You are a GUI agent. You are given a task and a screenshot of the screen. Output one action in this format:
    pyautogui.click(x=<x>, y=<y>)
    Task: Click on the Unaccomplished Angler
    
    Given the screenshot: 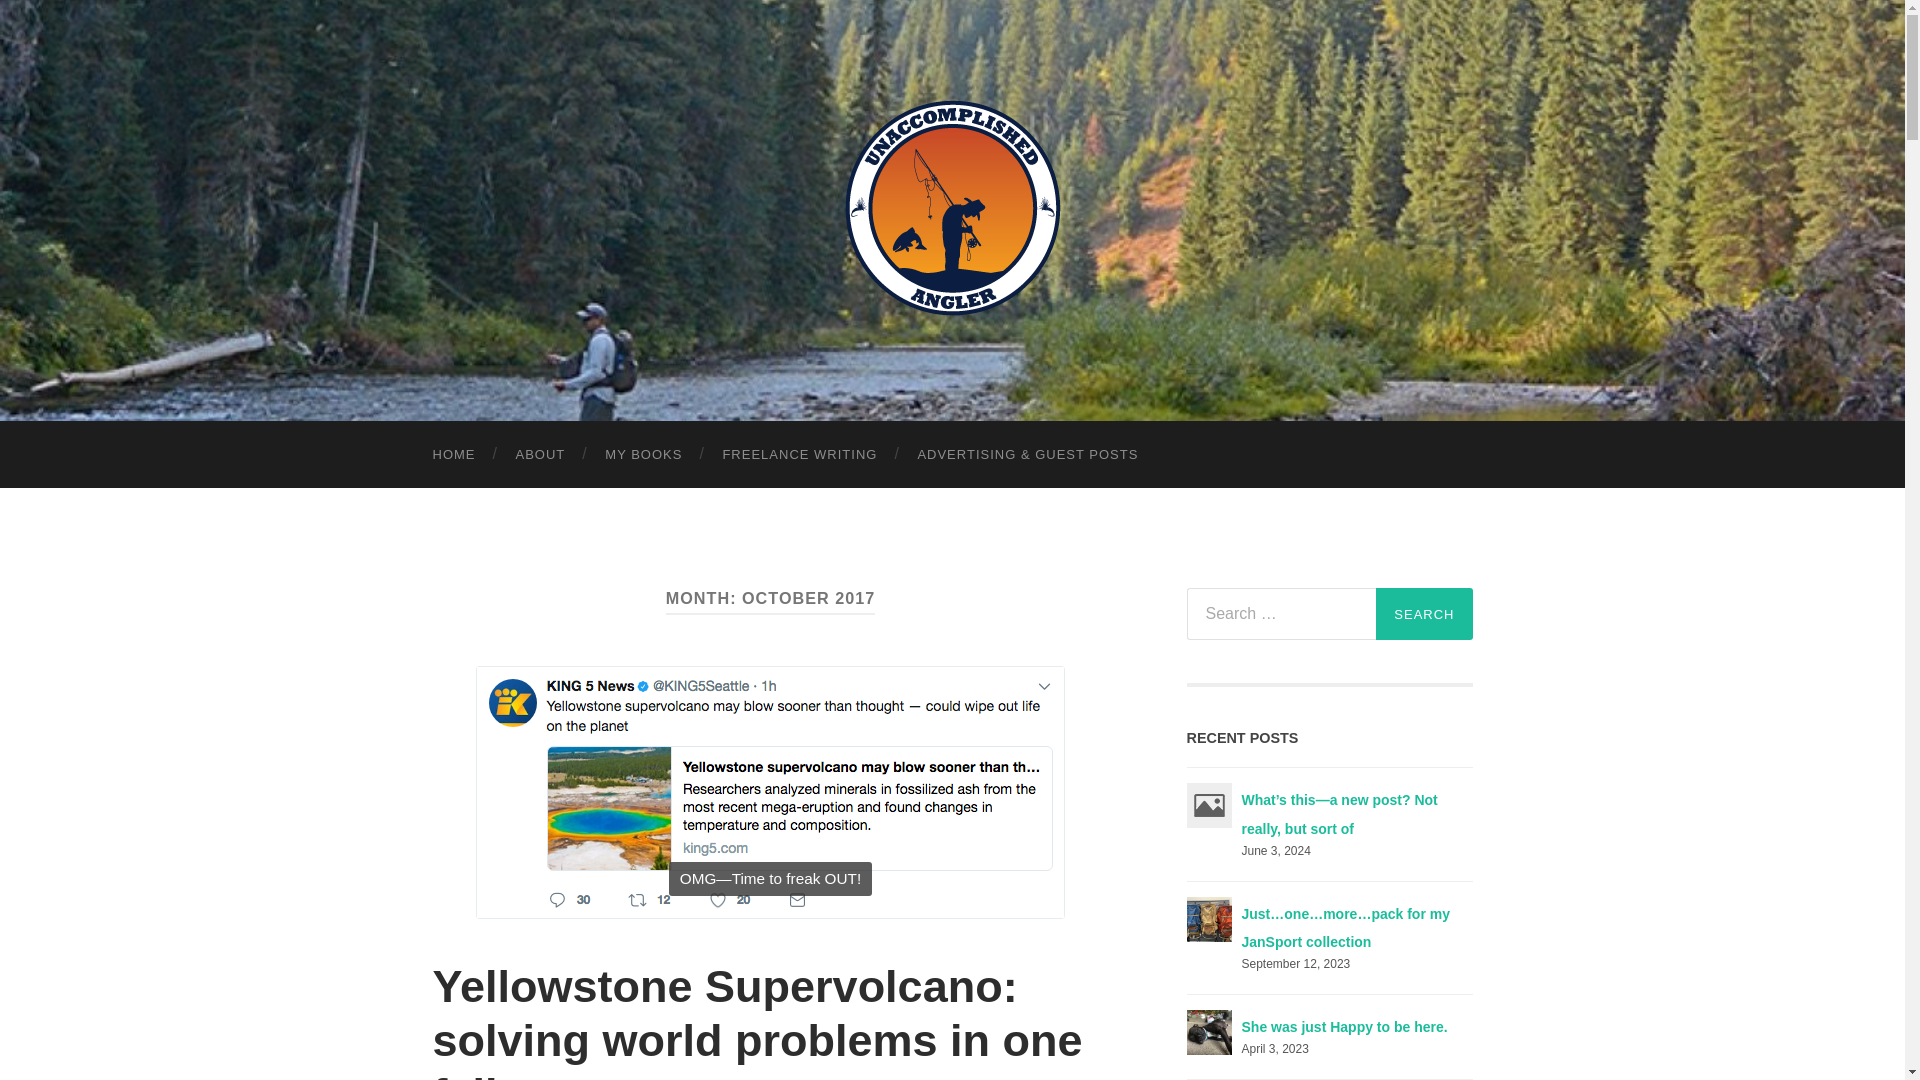 What is the action you would take?
    pyautogui.click(x=952, y=208)
    